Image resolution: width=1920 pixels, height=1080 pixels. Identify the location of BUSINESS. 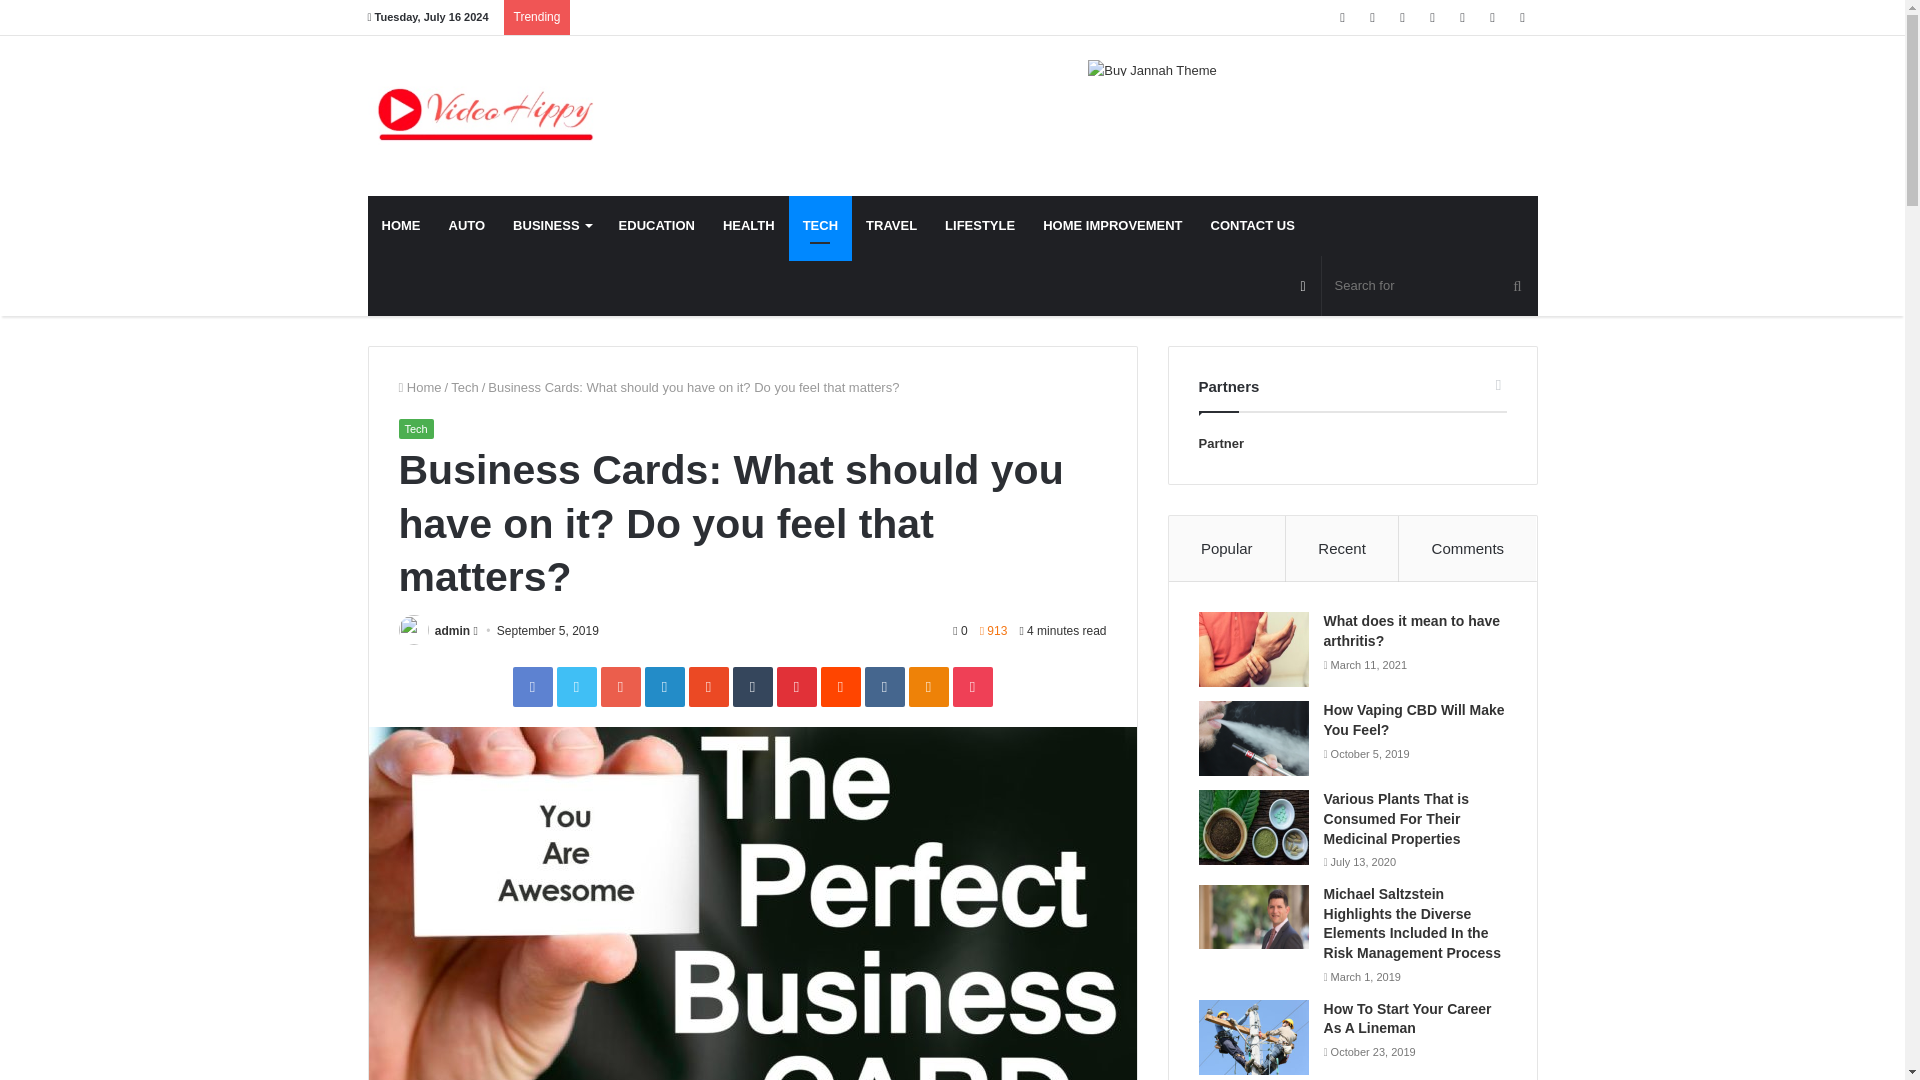
(552, 225).